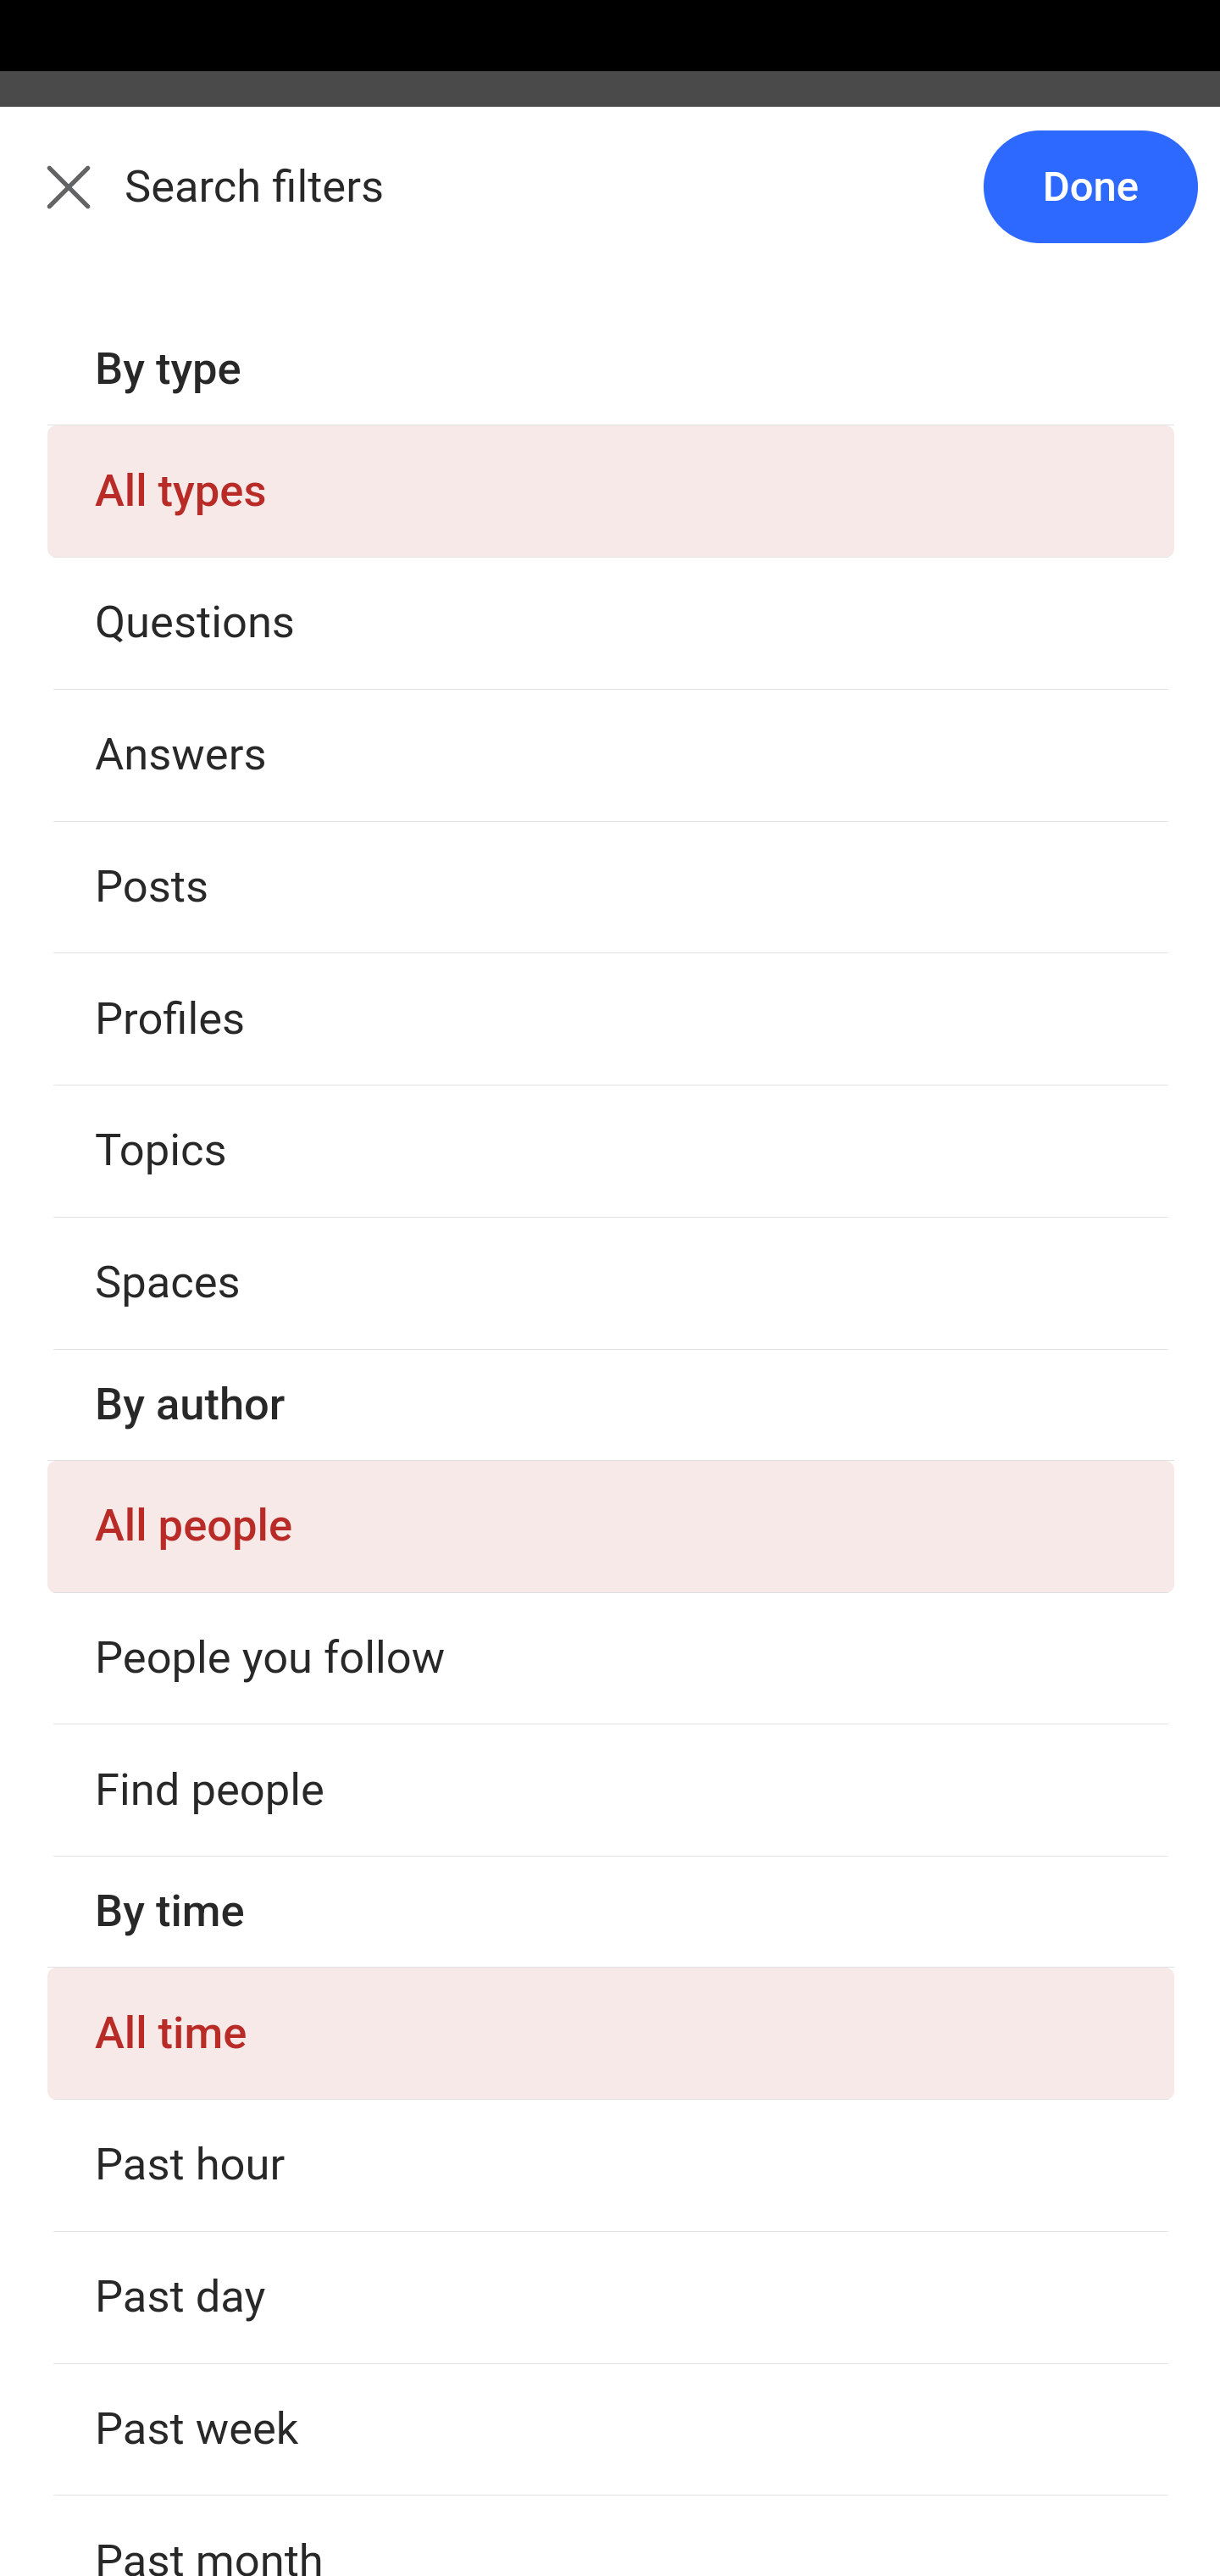 The width and height of the screenshot is (1220, 2576). Describe the element at coordinates (207, 637) in the screenshot. I see `Answer` at that location.